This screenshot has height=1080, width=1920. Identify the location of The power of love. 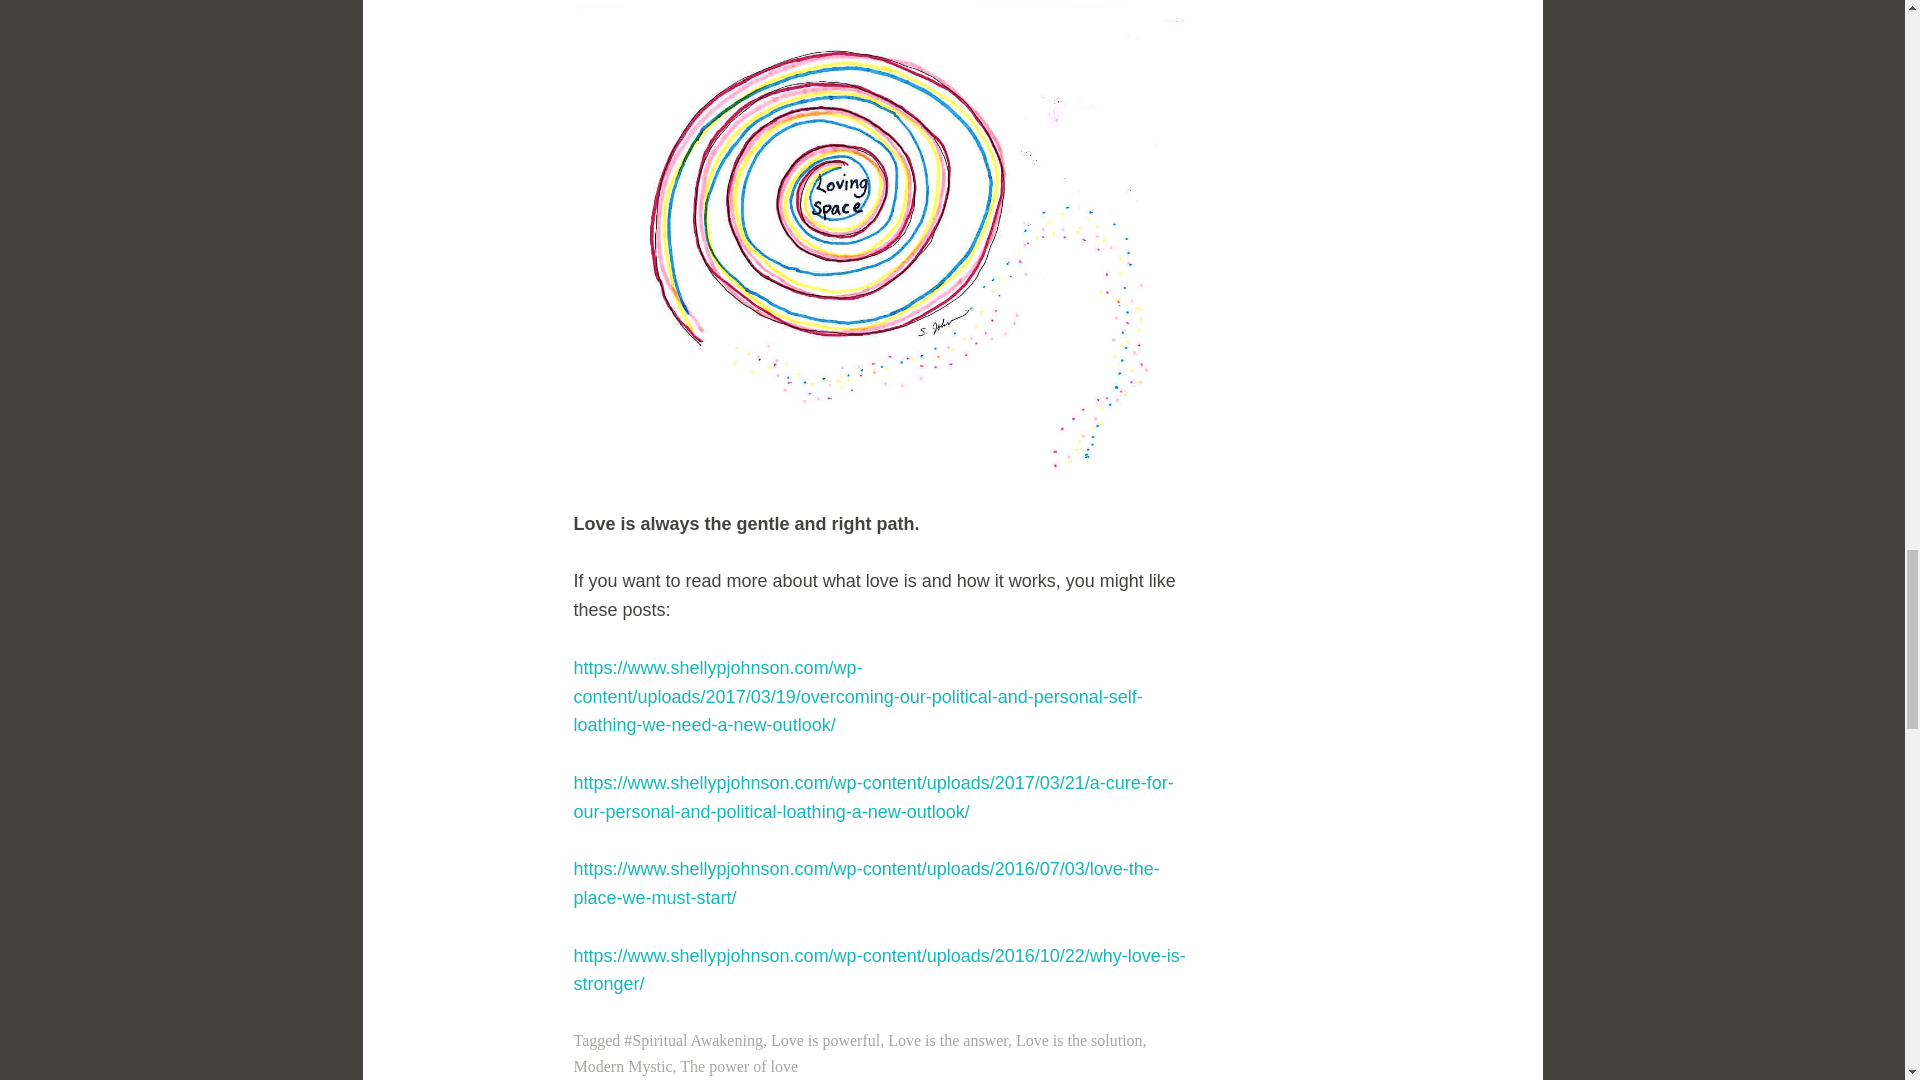
(738, 1066).